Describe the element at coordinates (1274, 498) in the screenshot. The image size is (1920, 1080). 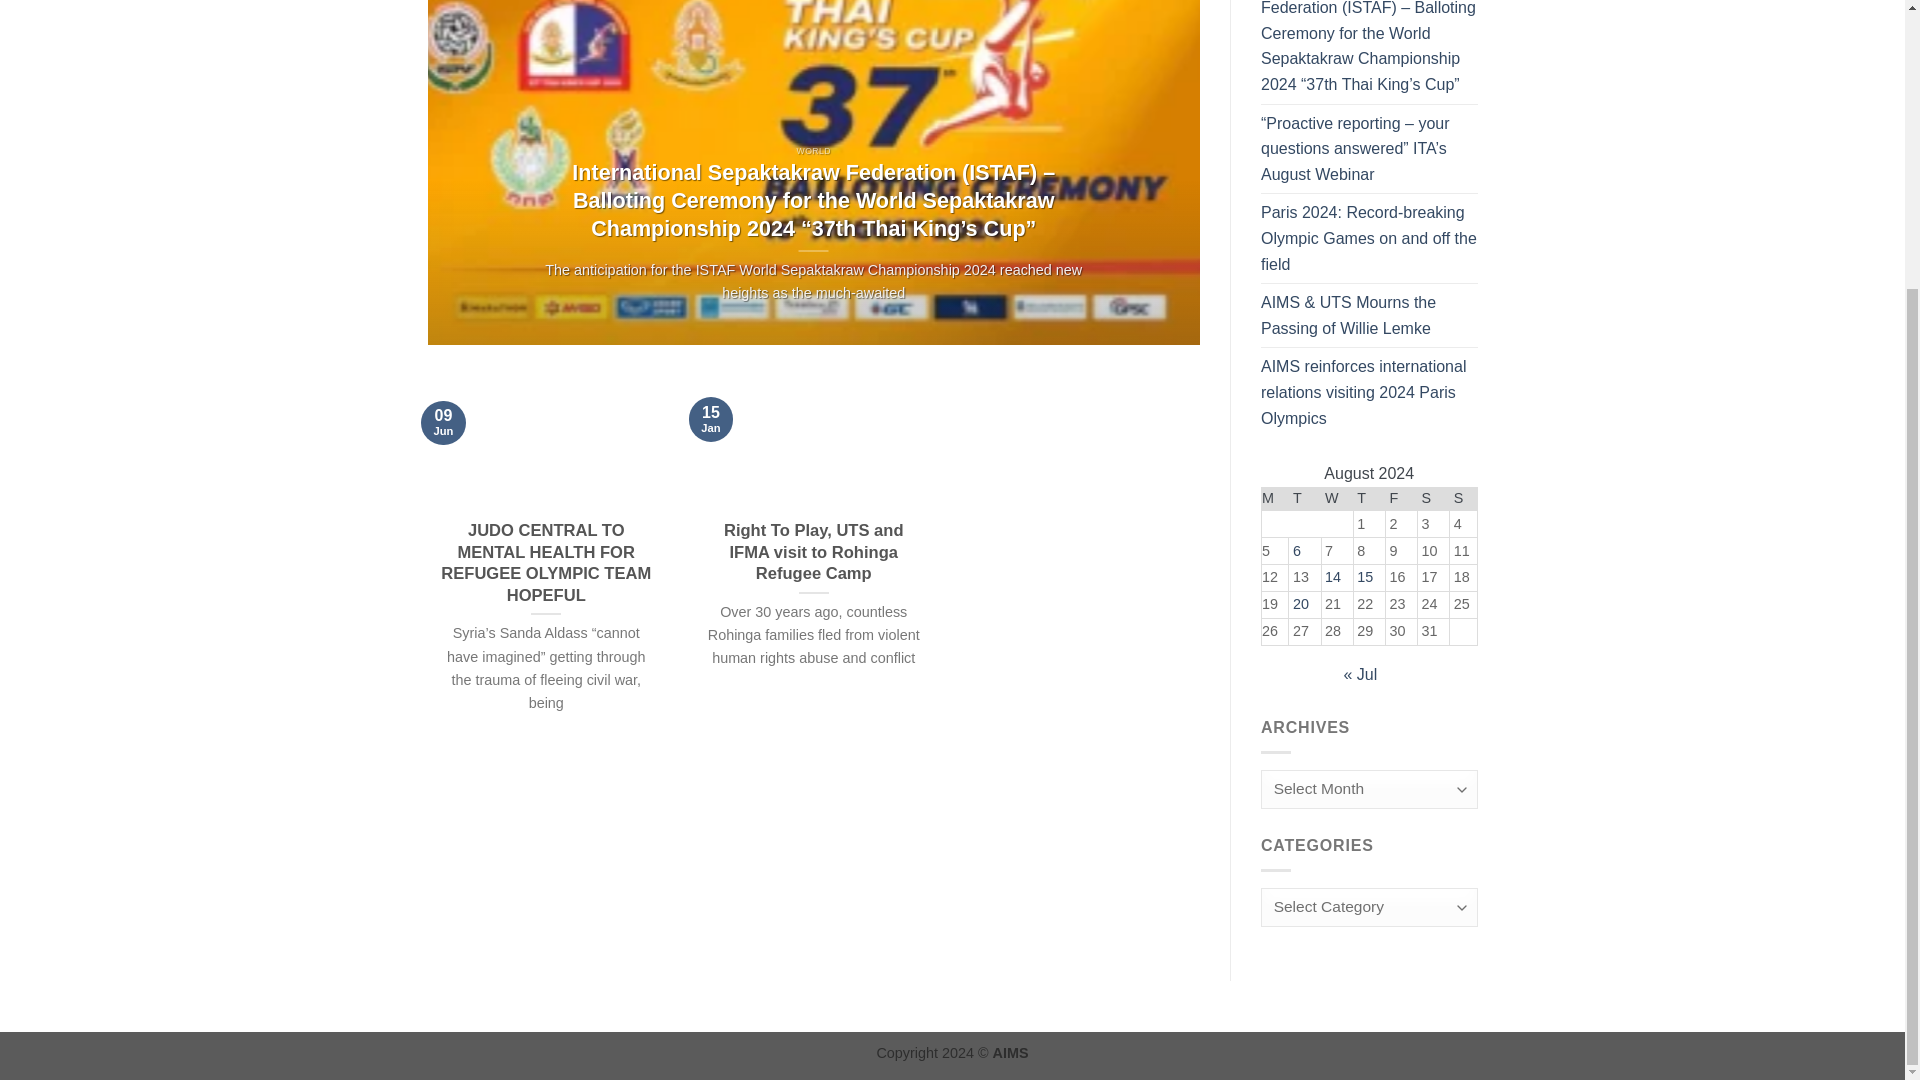
I see `Monday` at that location.